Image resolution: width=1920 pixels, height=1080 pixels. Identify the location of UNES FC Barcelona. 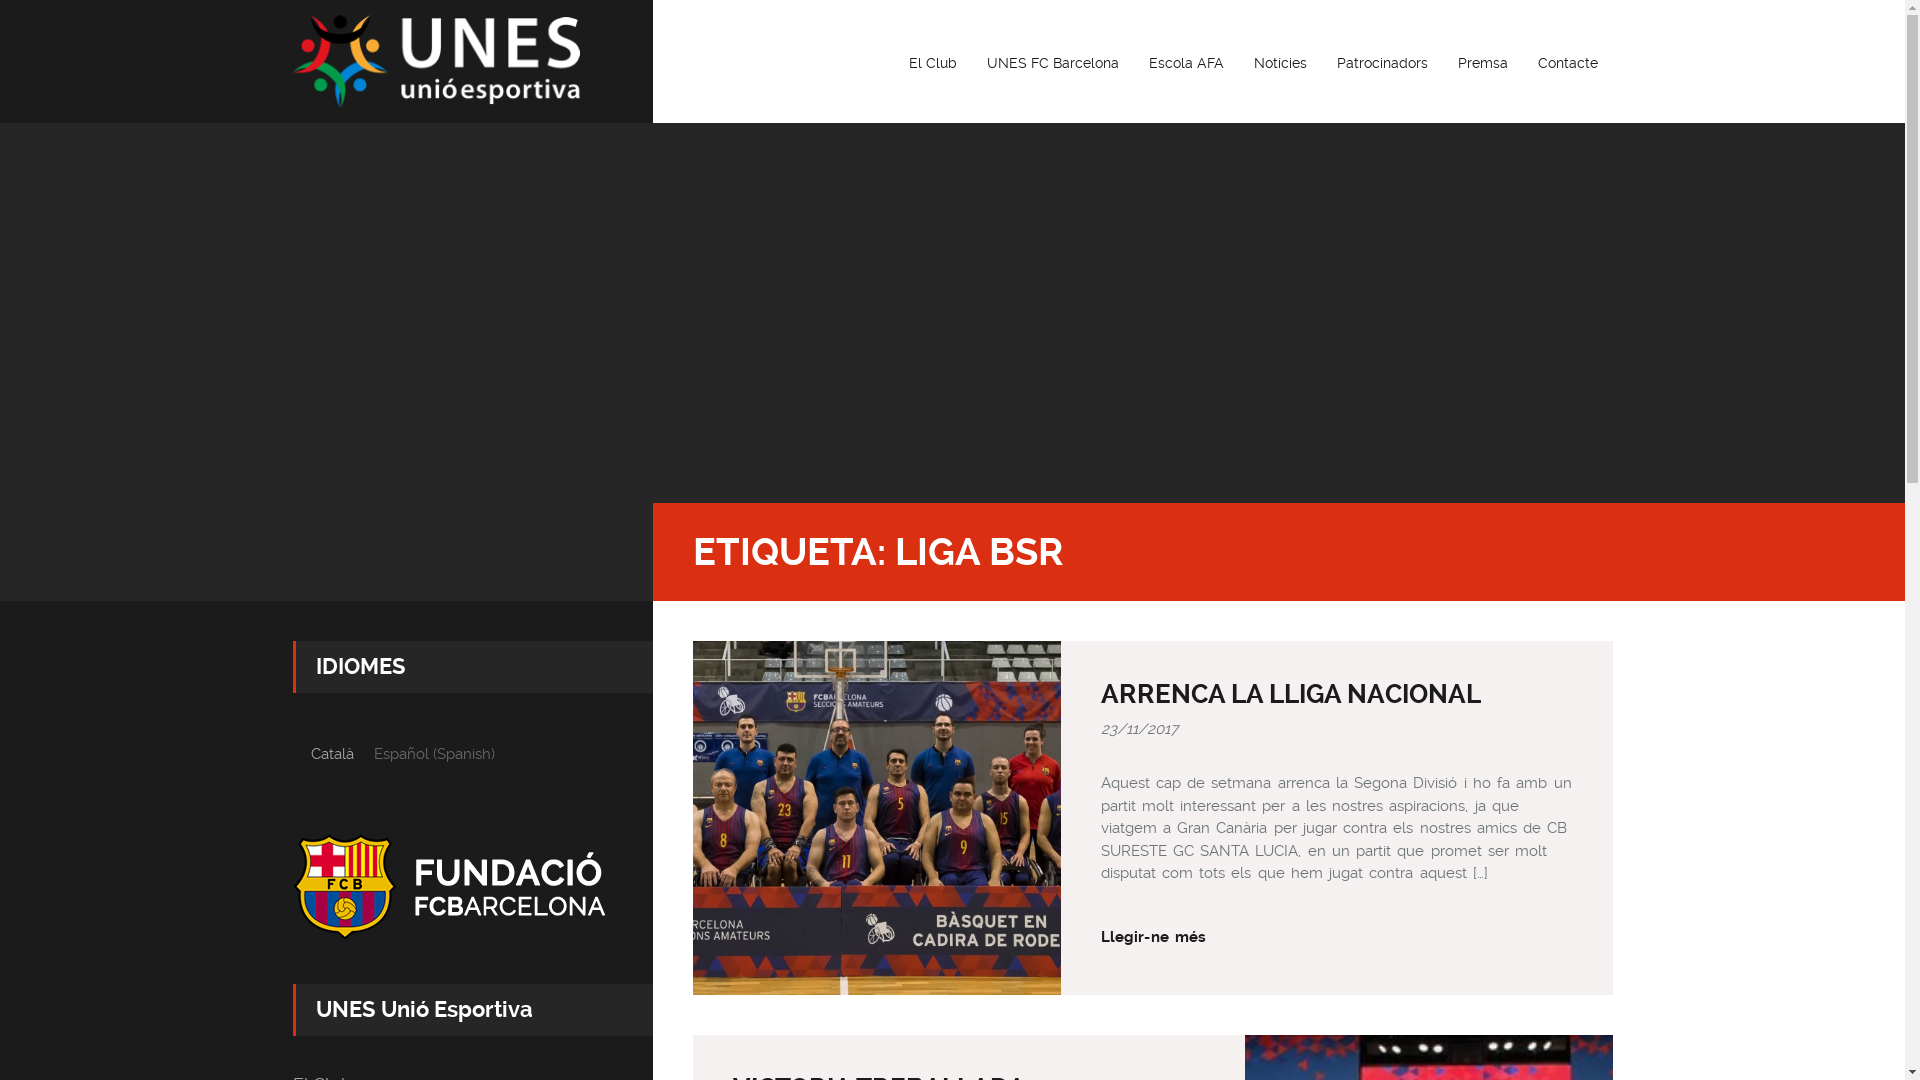
(1053, 62).